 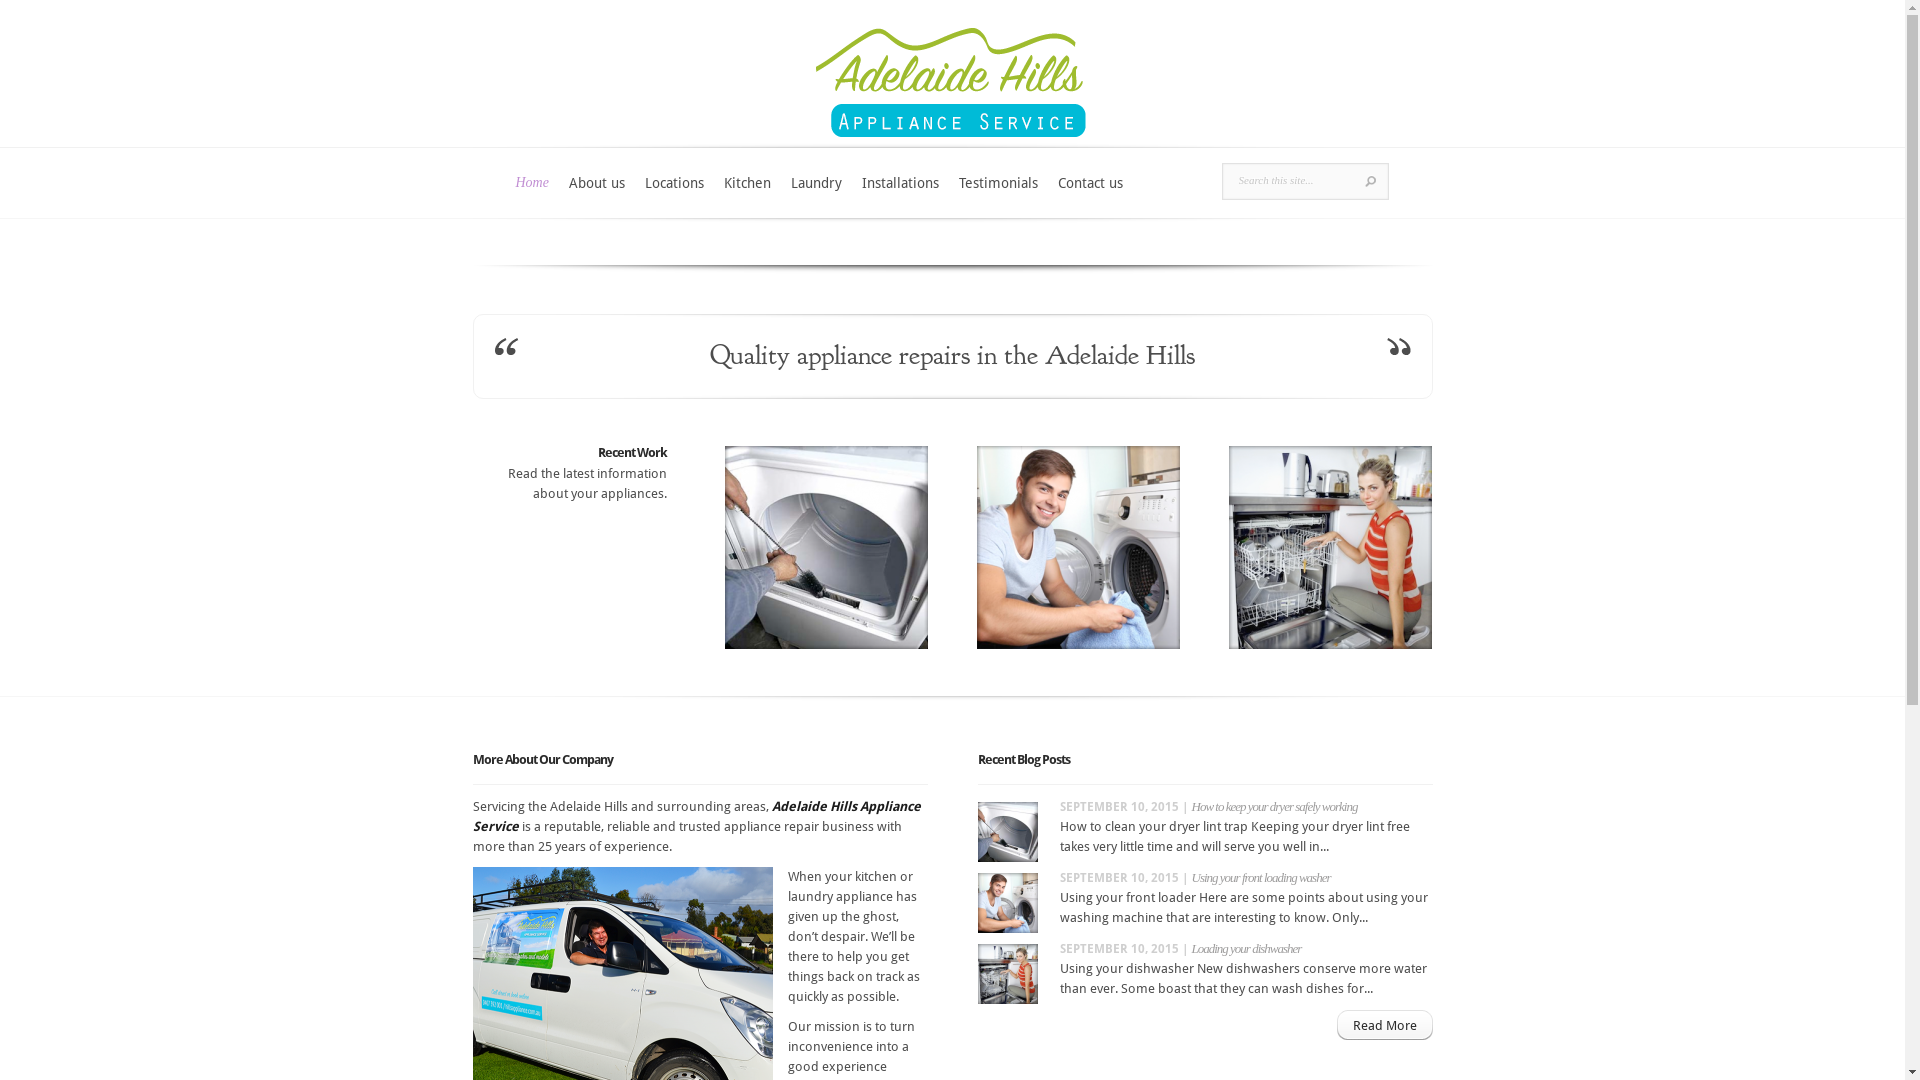 I want to click on Home, so click(x=532, y=196).